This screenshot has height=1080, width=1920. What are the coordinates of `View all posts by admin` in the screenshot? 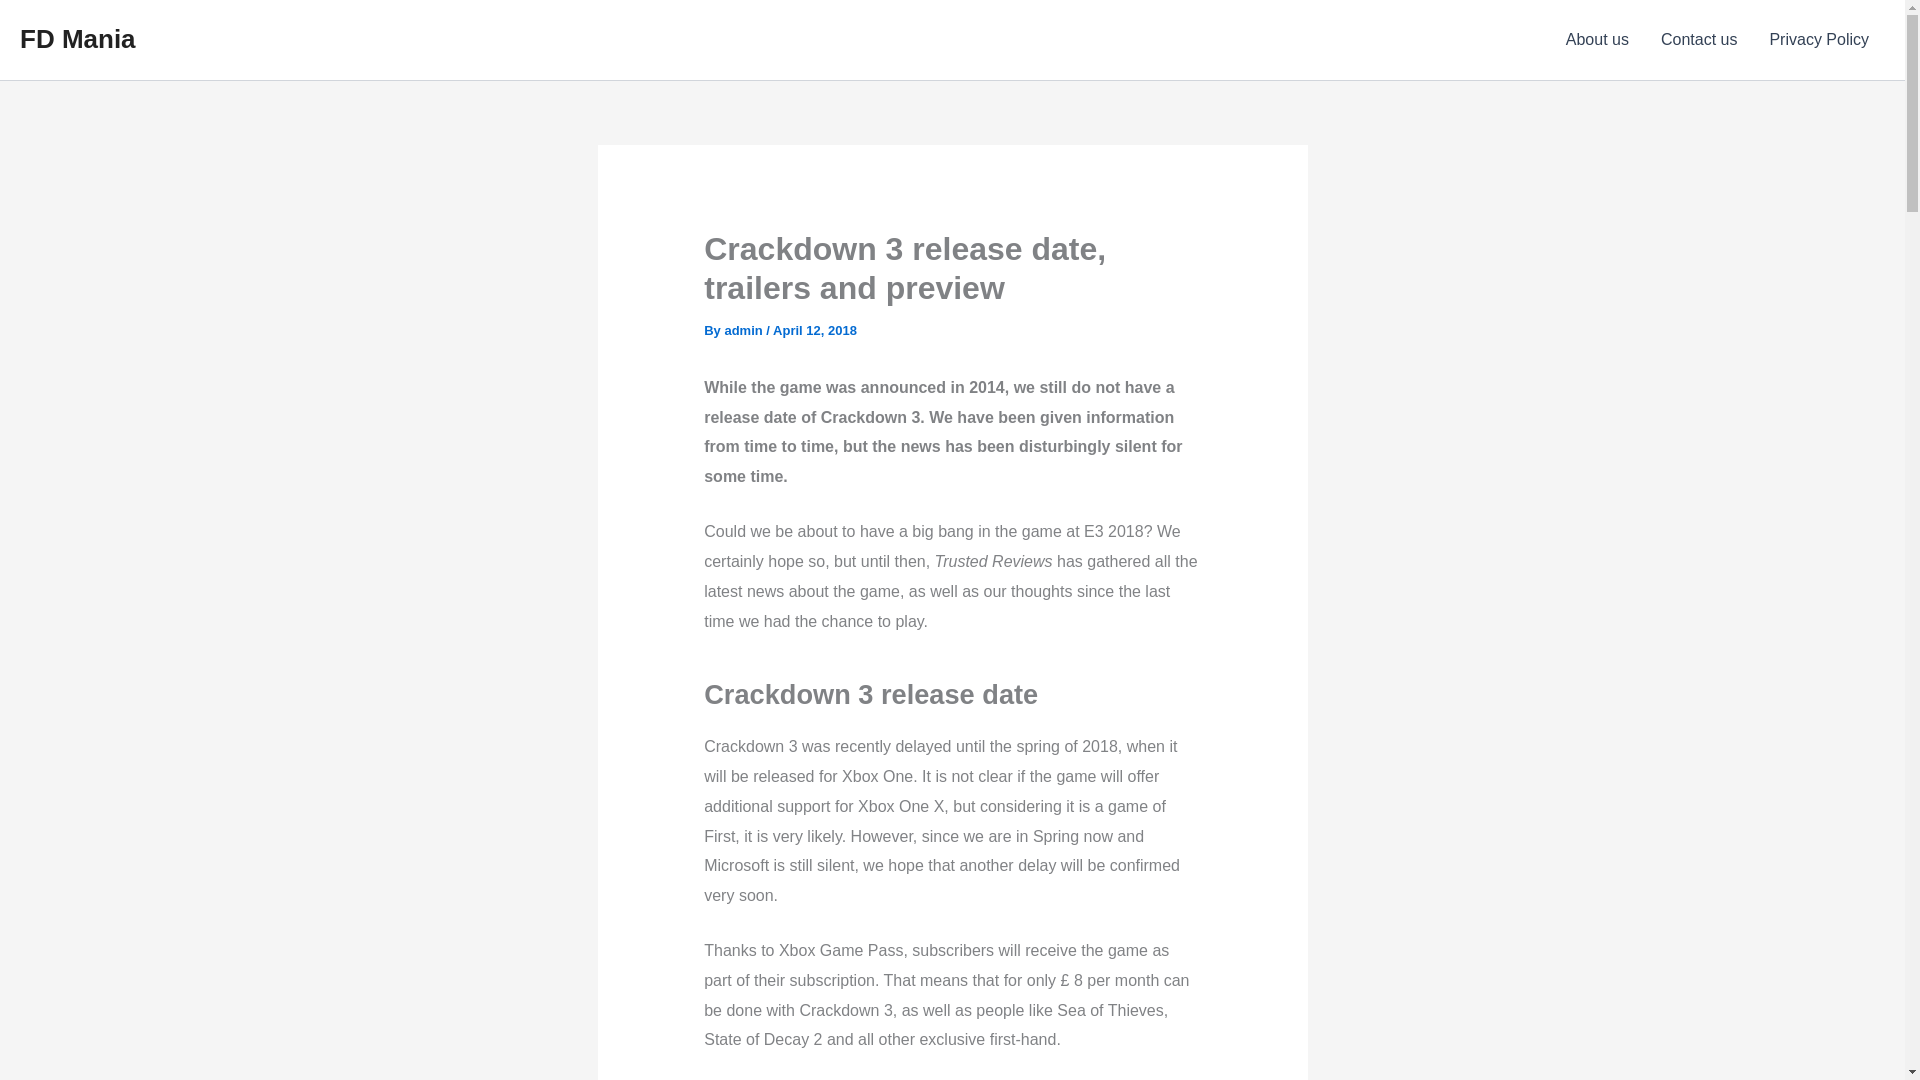 It's located at (742, 330).